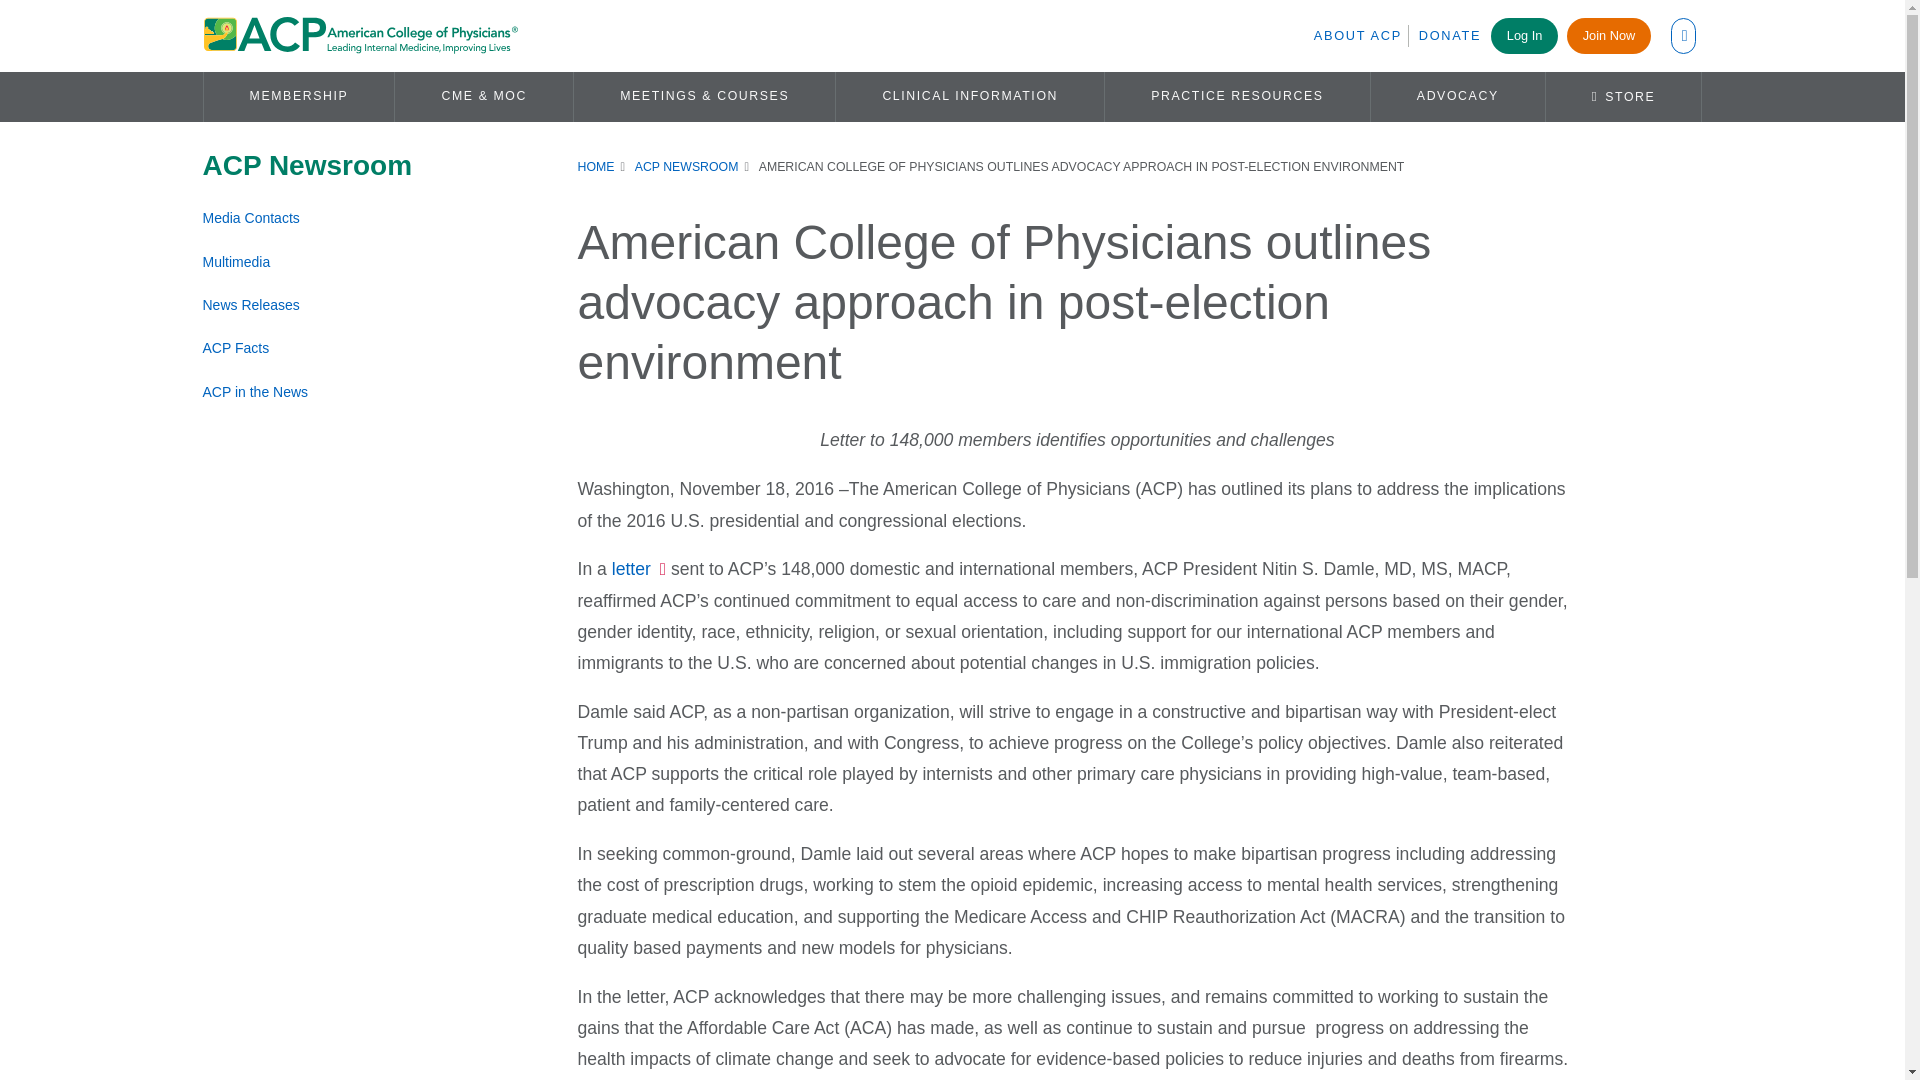 This screenshot has width=1920, height=1080. I want to click on MEMBERSHIP, so click(299, 96).